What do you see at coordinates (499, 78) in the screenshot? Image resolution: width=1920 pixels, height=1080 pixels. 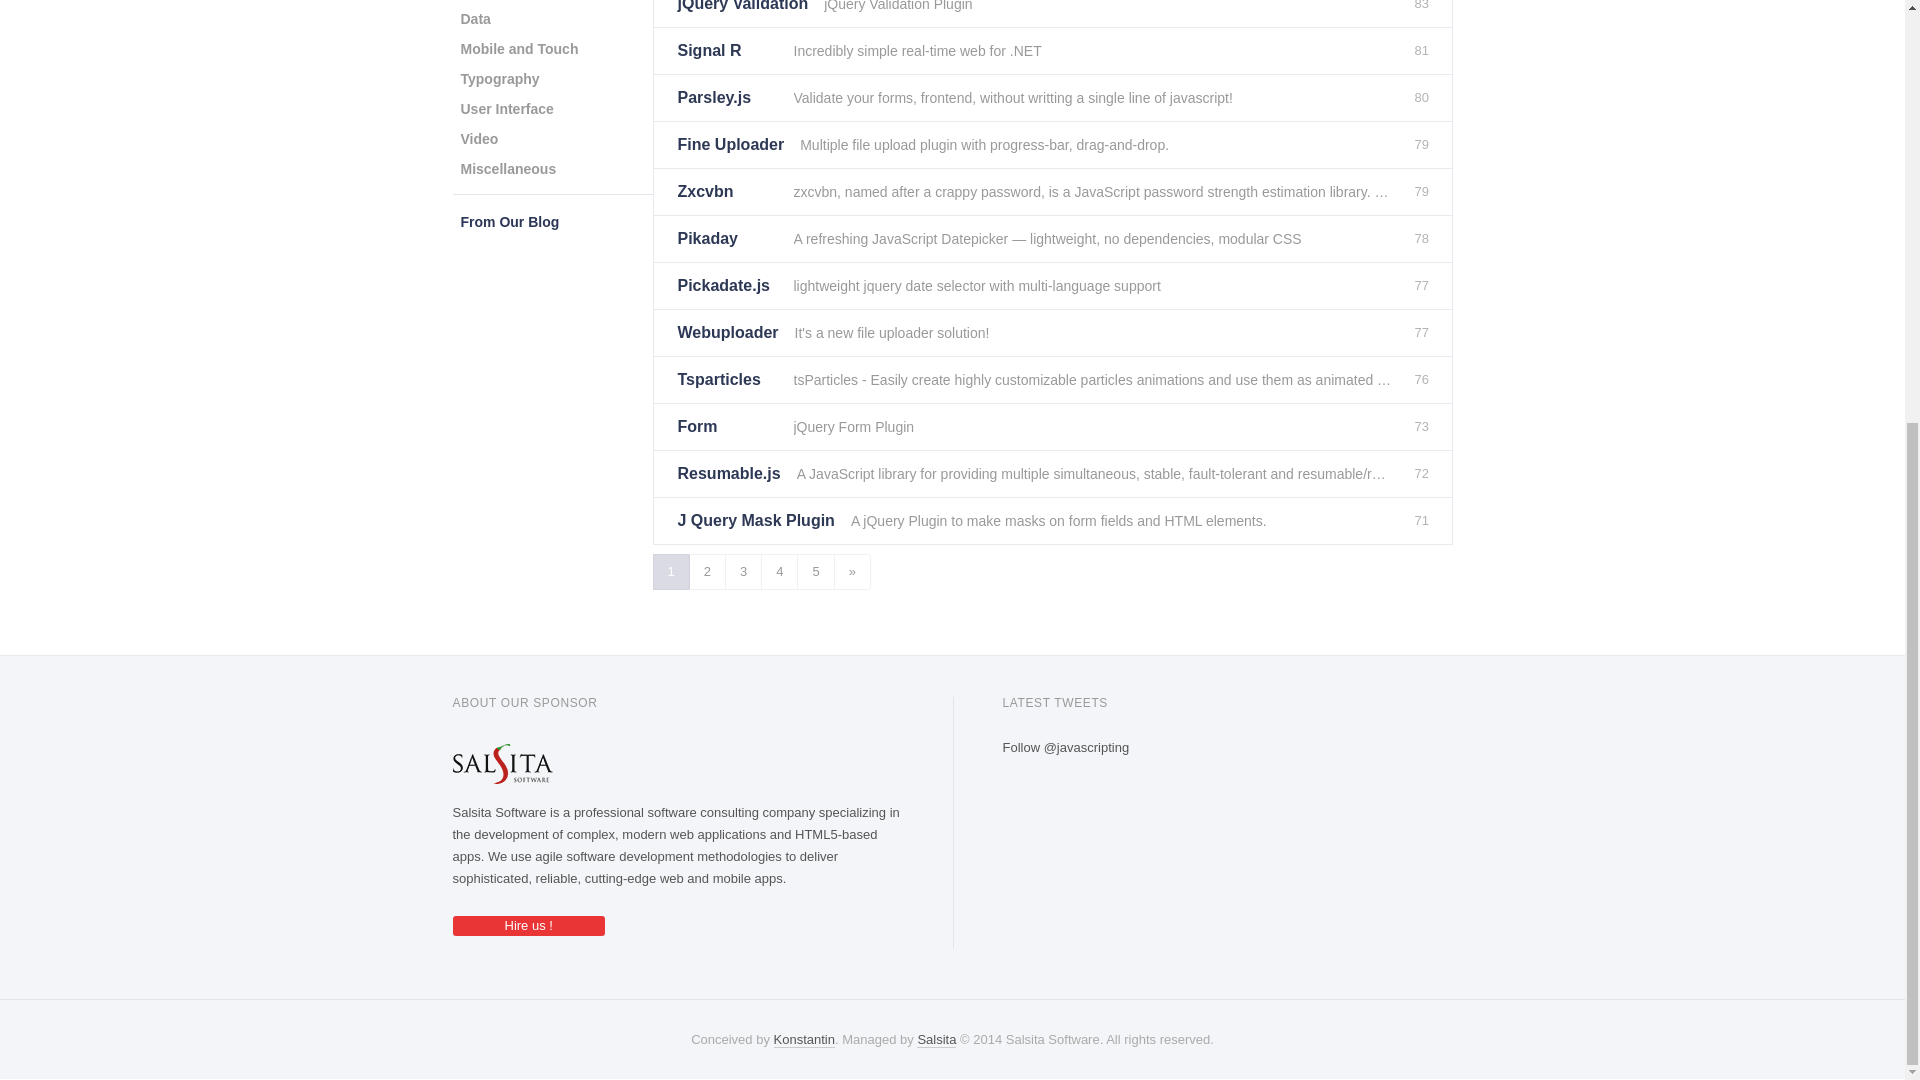 I see `Typography` at bounding box center [499, 78].